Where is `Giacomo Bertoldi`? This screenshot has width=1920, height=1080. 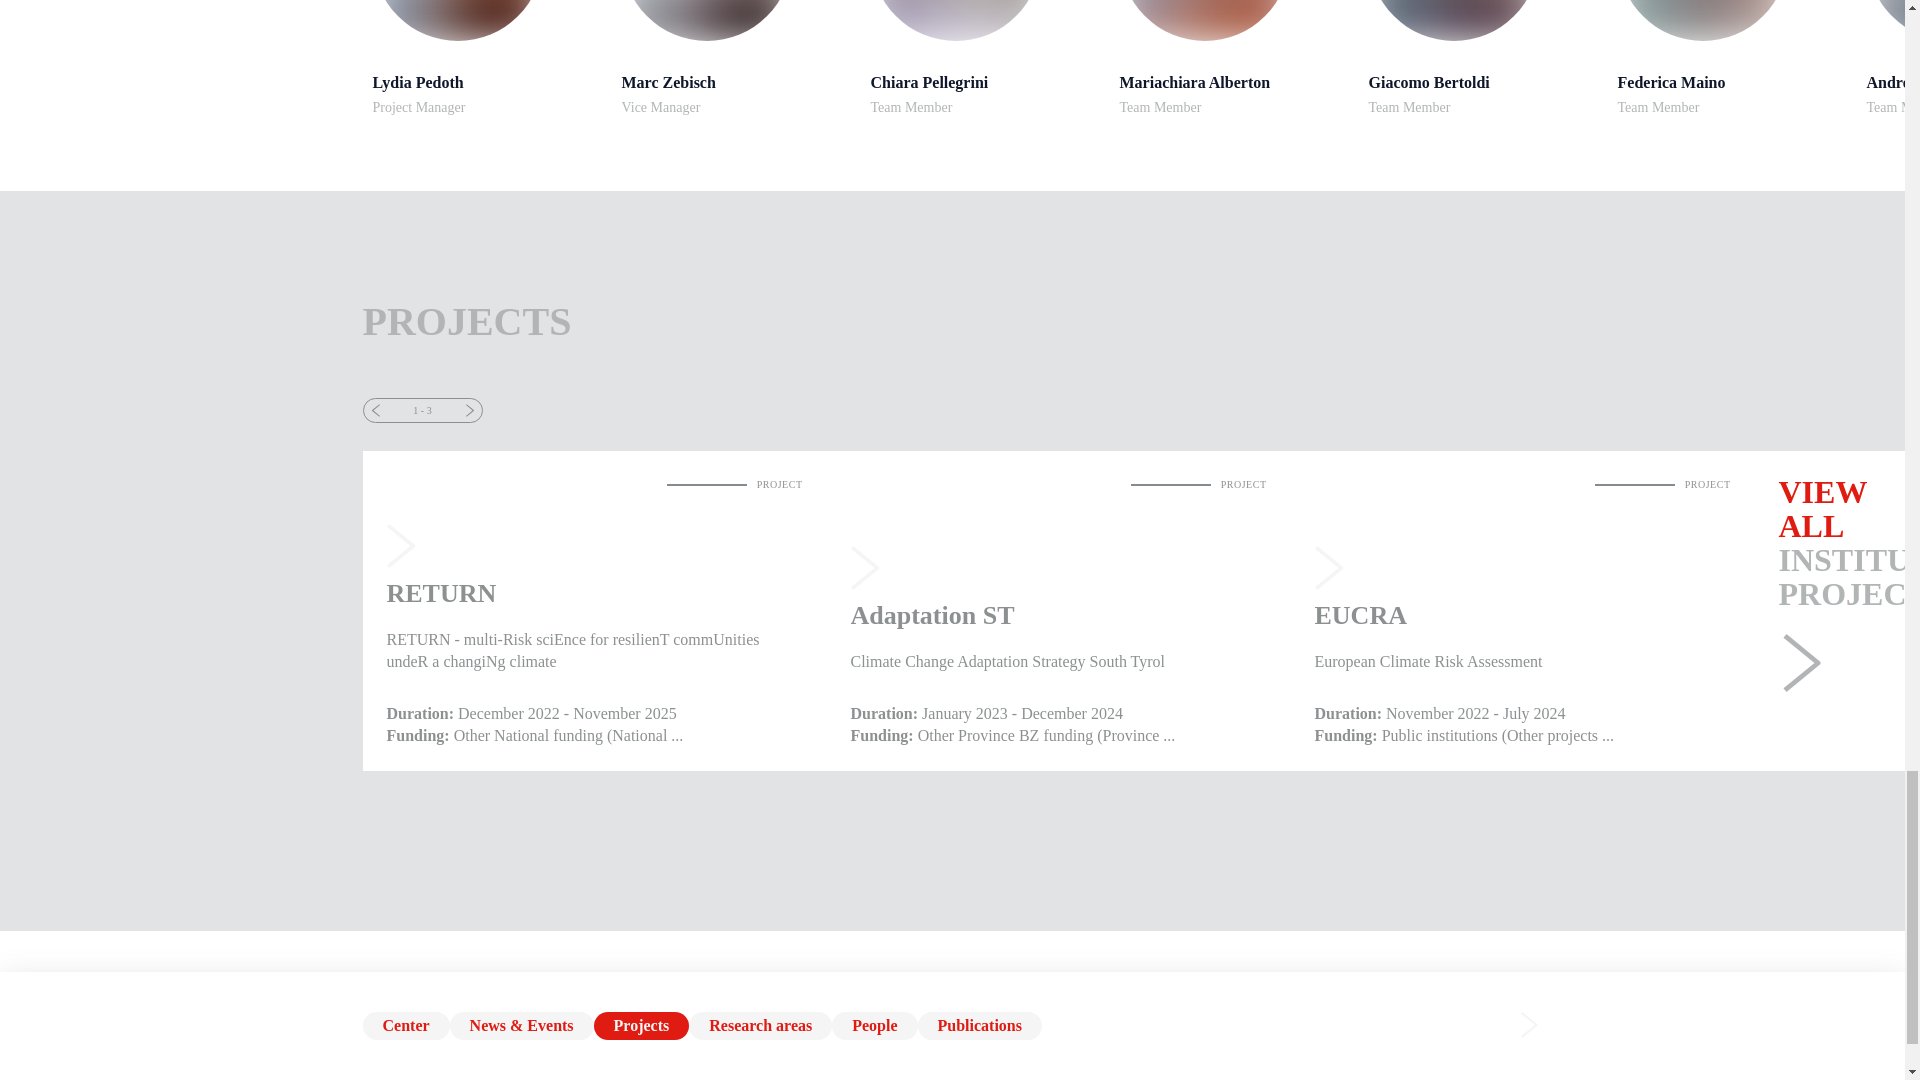
Giacomo Bertoldi is located at coordinates (984, 57).